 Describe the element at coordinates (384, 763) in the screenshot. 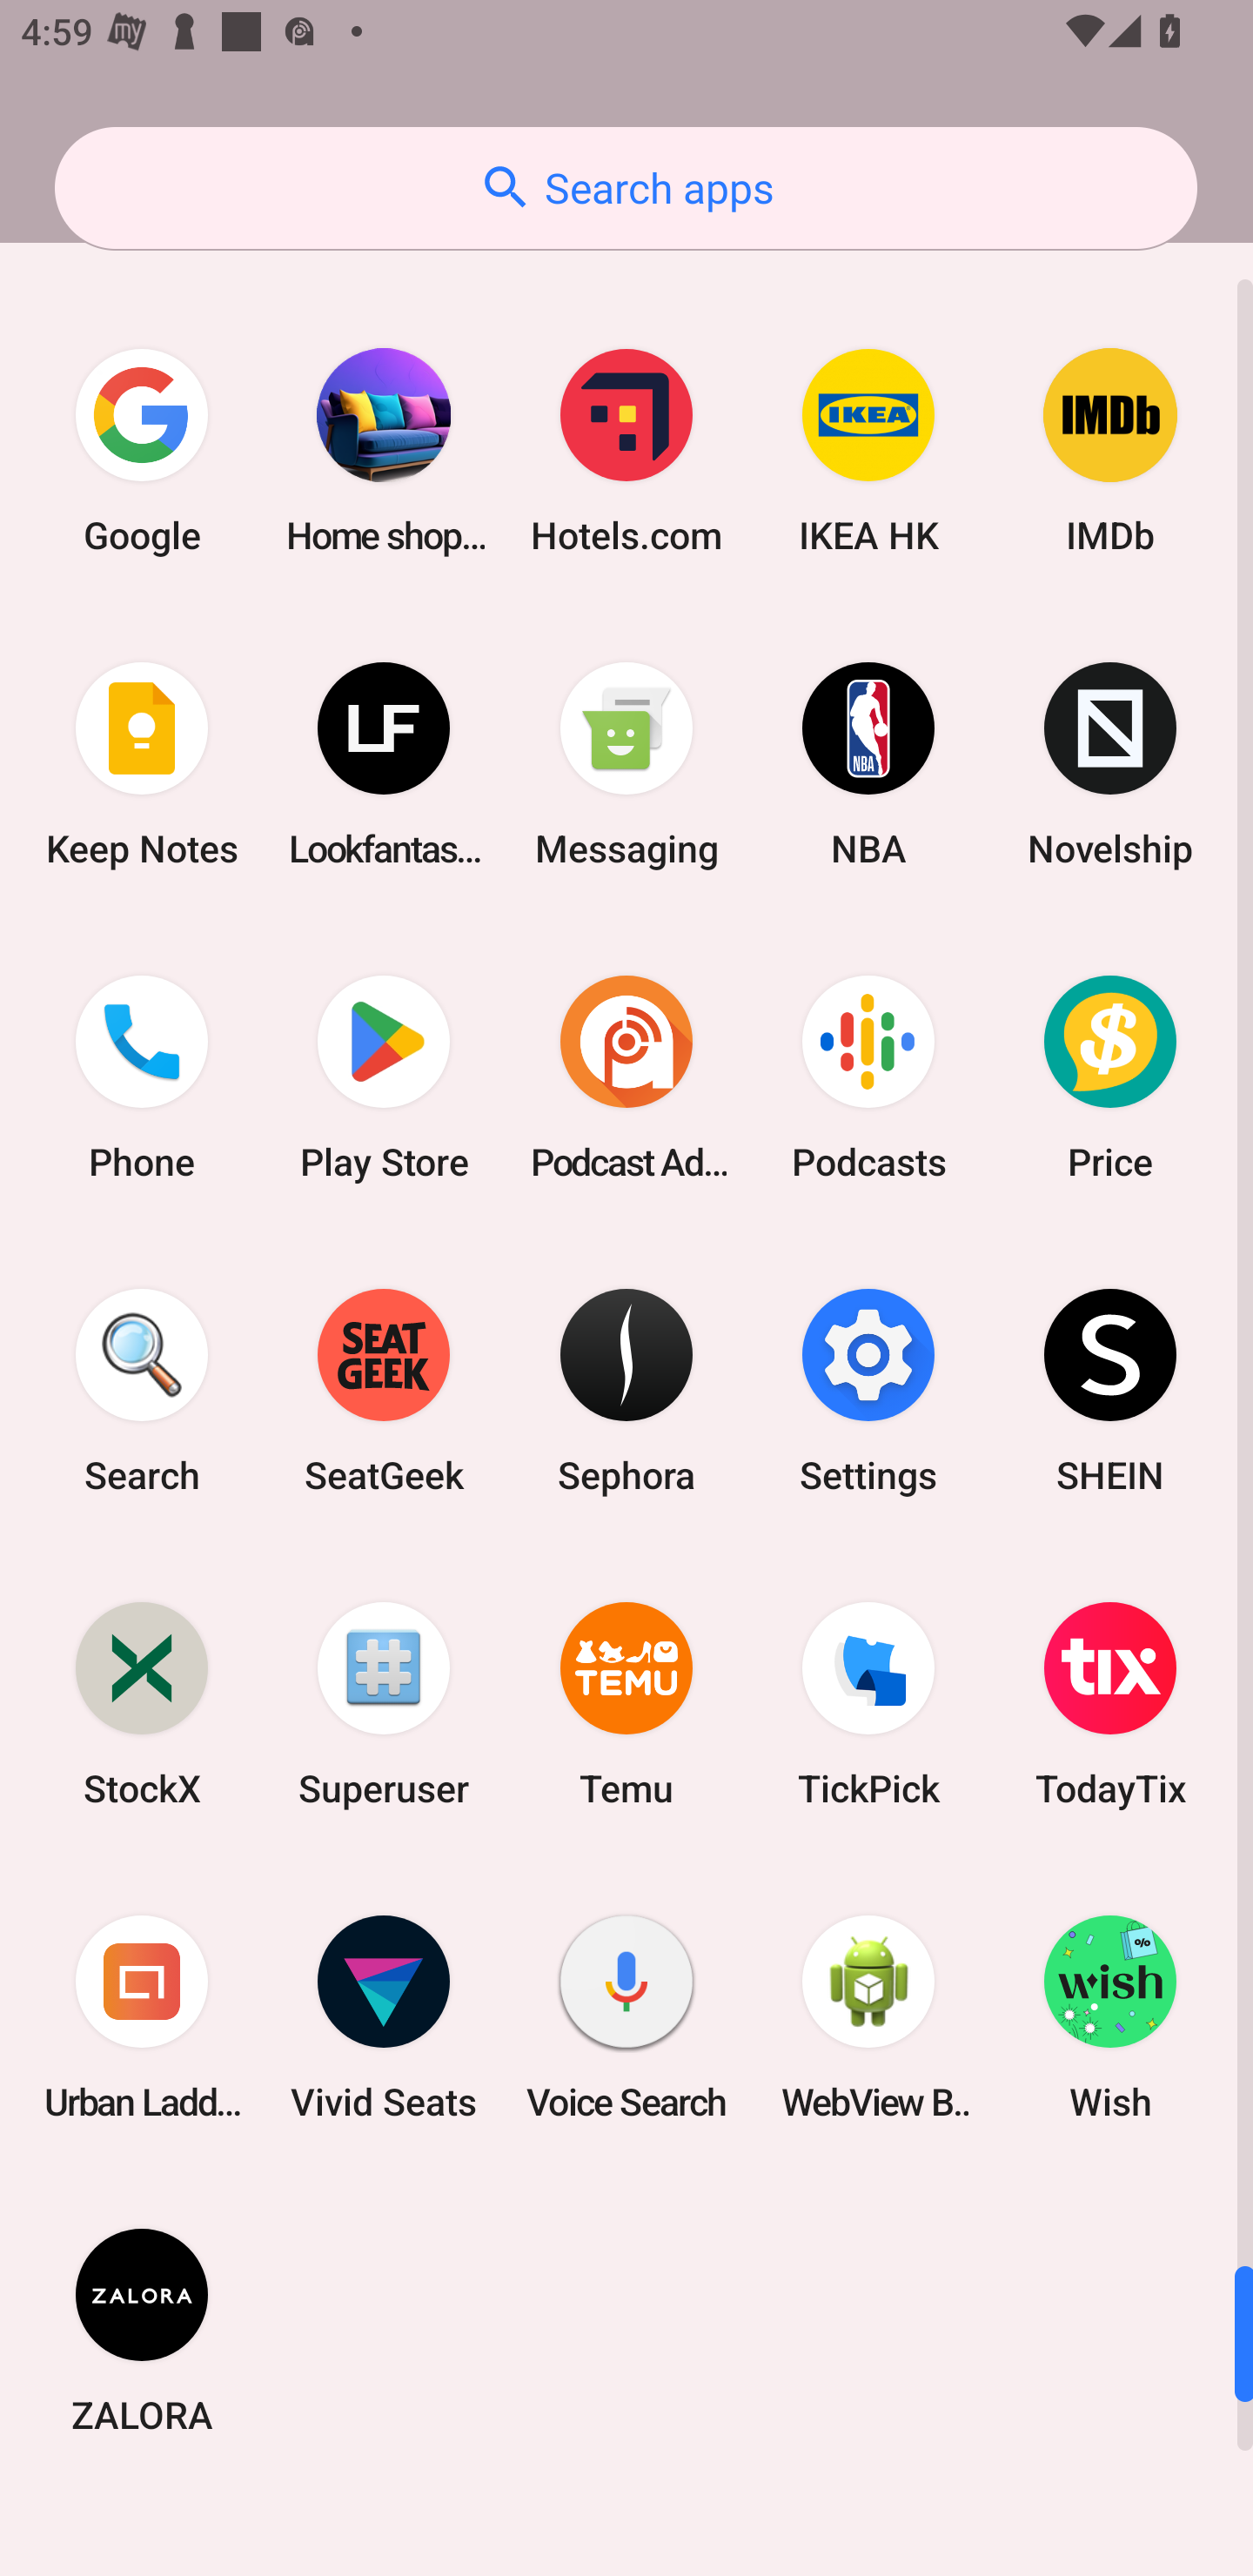

I see `Lookfantastic` at that location.